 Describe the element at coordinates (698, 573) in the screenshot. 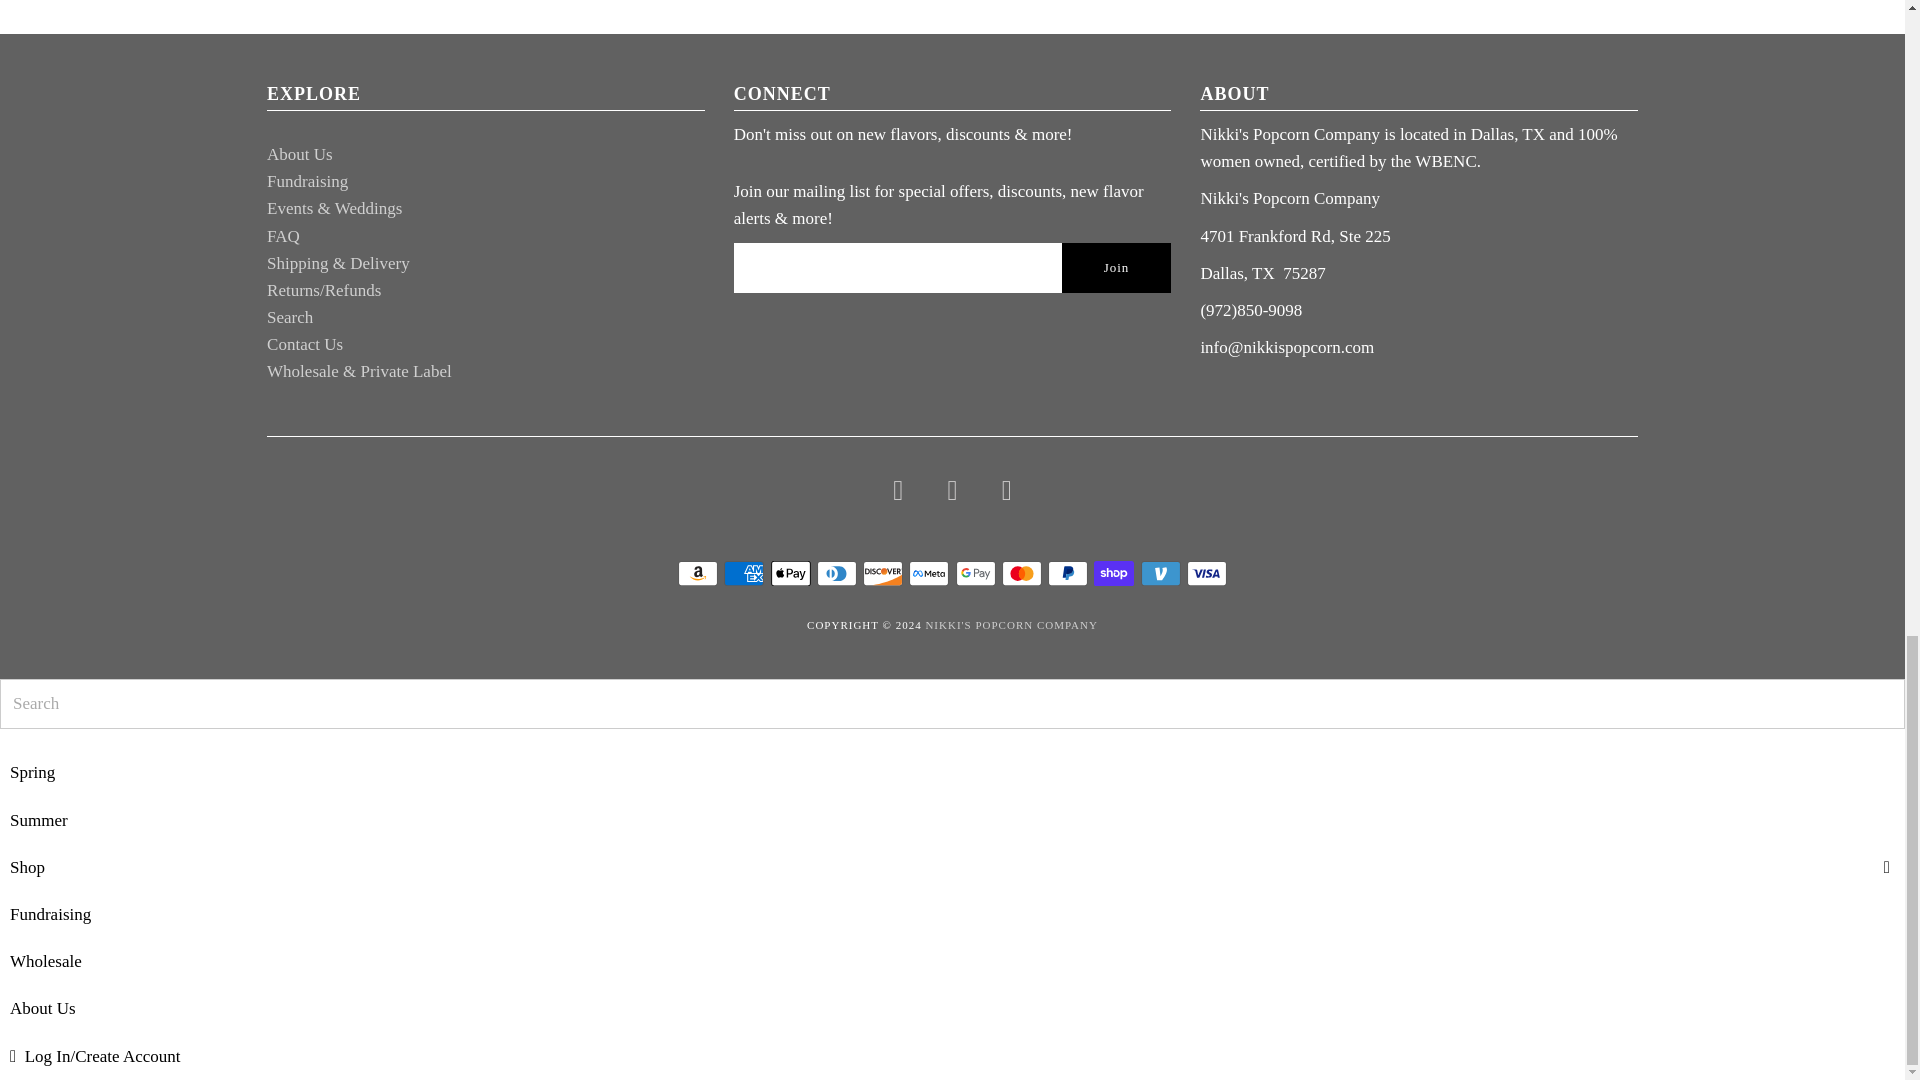

I see `Amazon` at that location.